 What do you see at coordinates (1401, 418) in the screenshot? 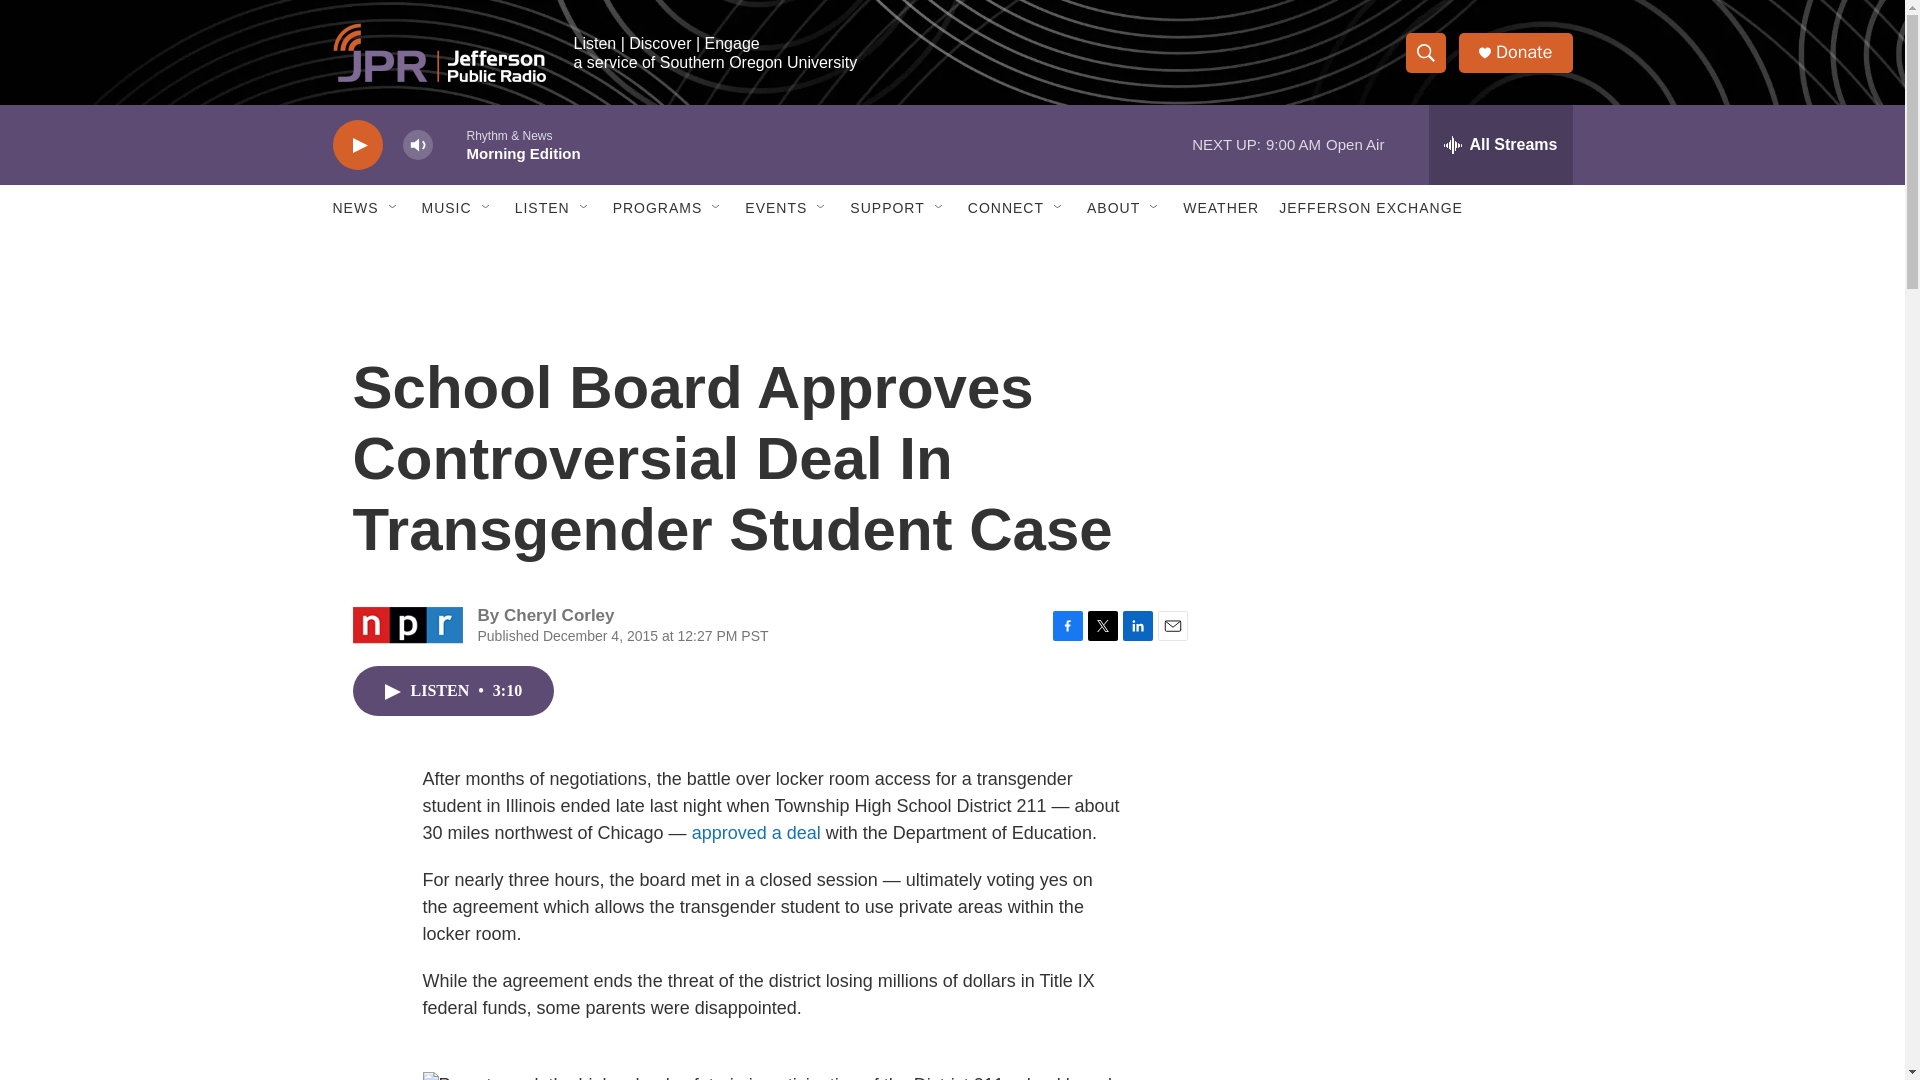
I see `3rd party ad content` at bounding box center [1401, 418].